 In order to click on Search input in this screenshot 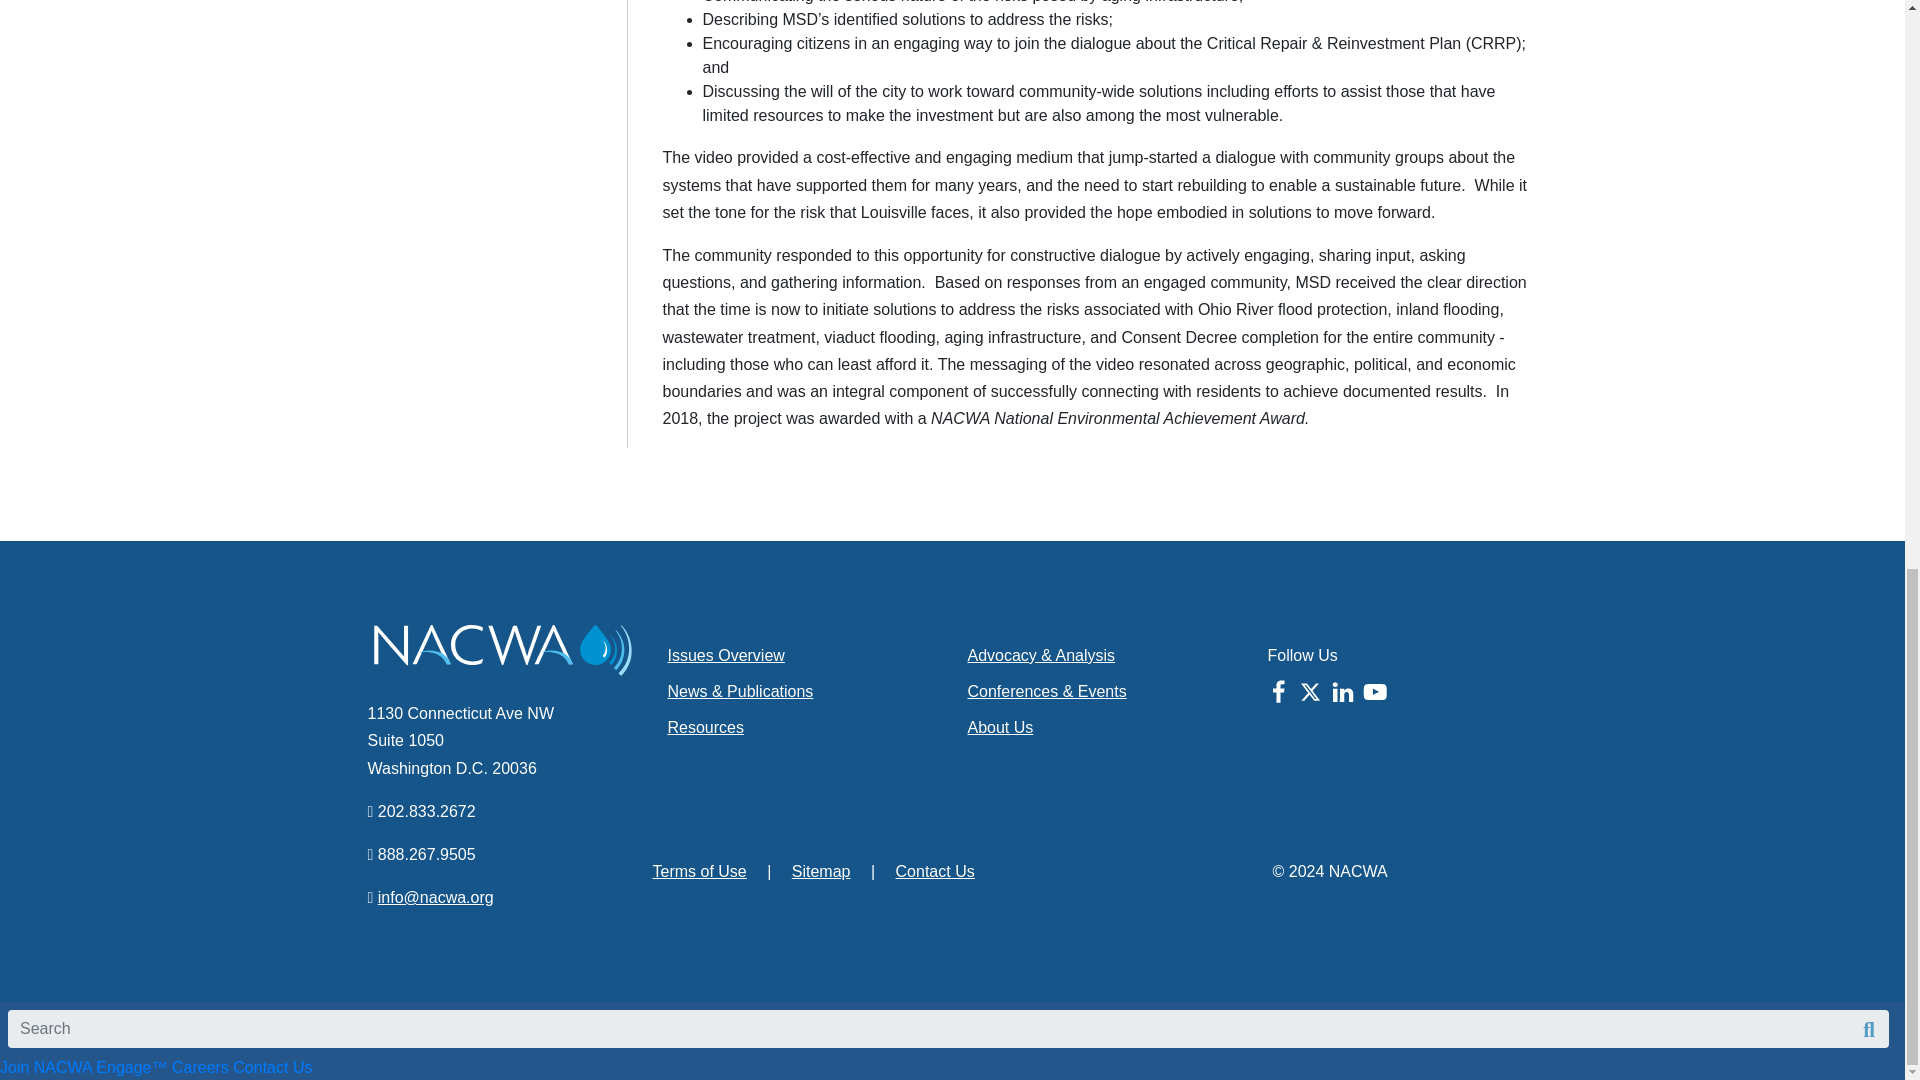, I will do `click(948, 1028)`.